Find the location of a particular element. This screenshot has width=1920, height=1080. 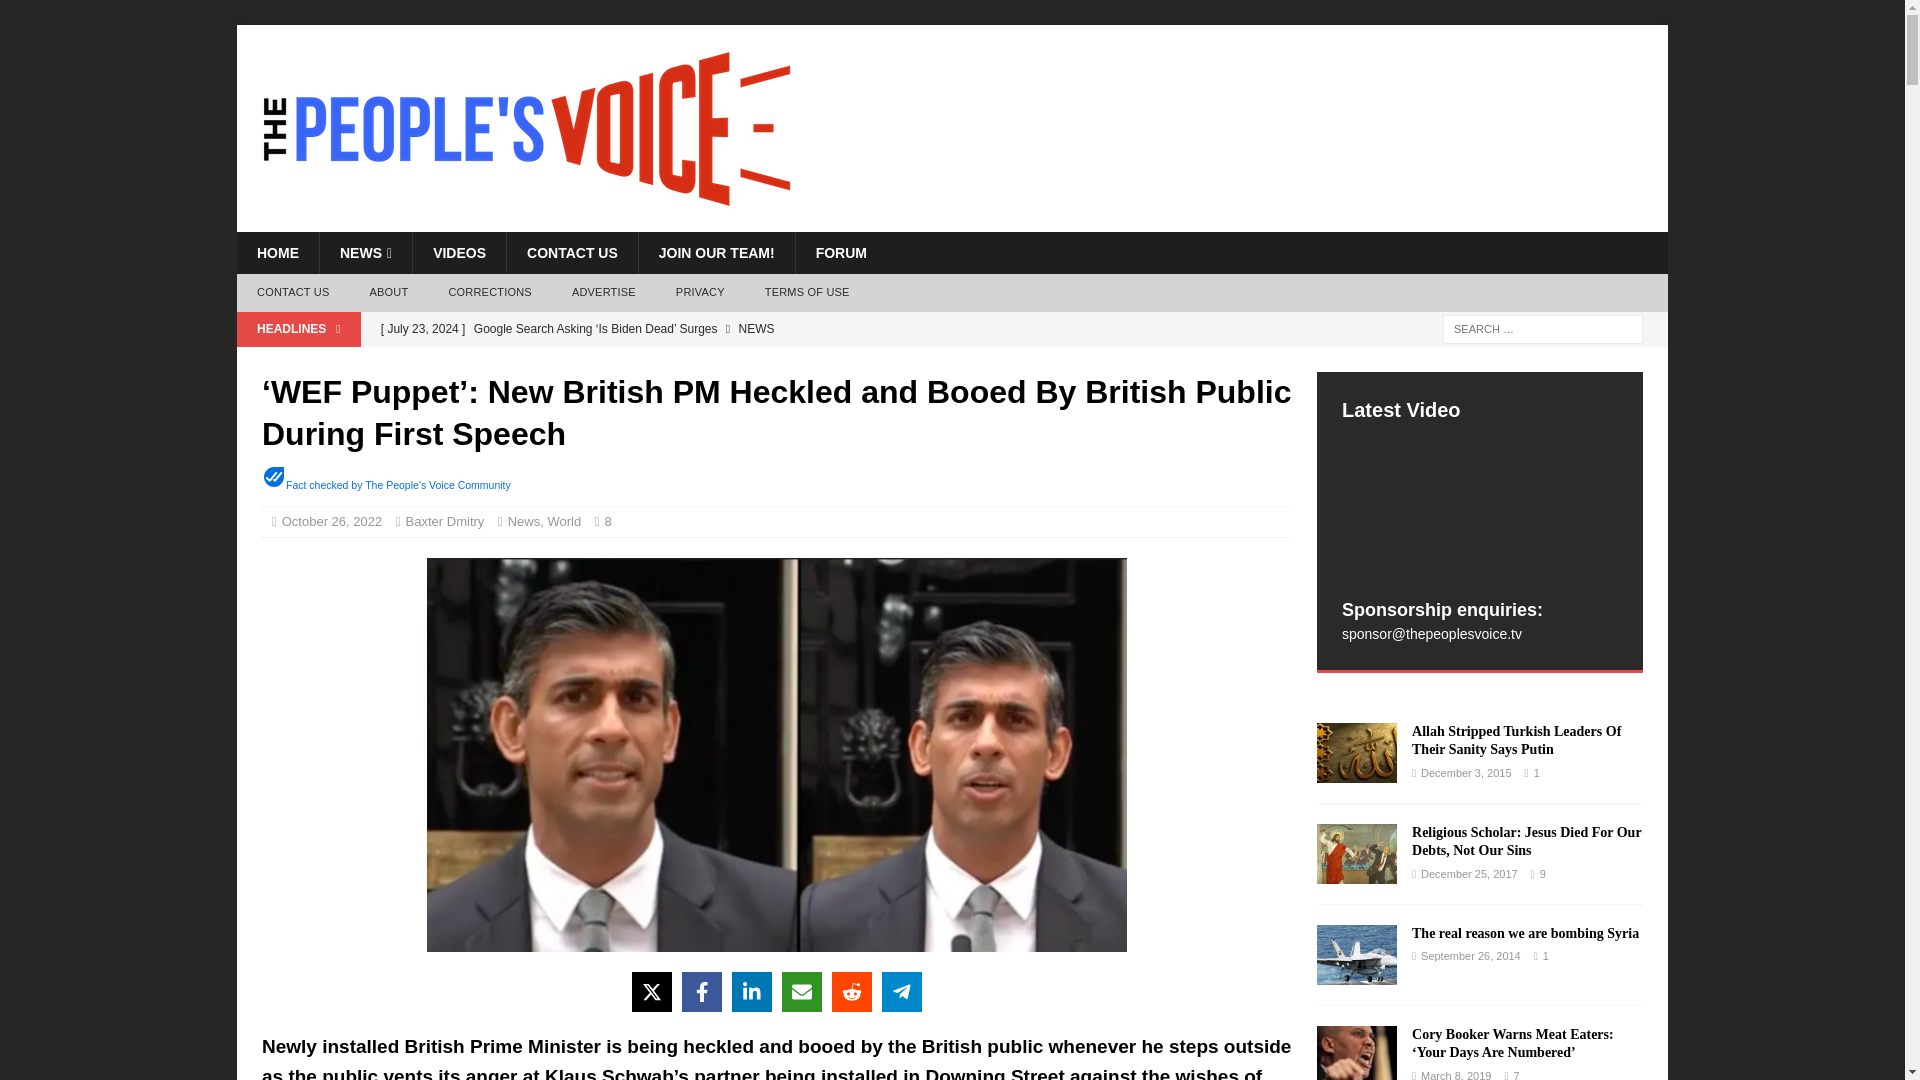

VIDEOS is located at coordinates (459, 253).